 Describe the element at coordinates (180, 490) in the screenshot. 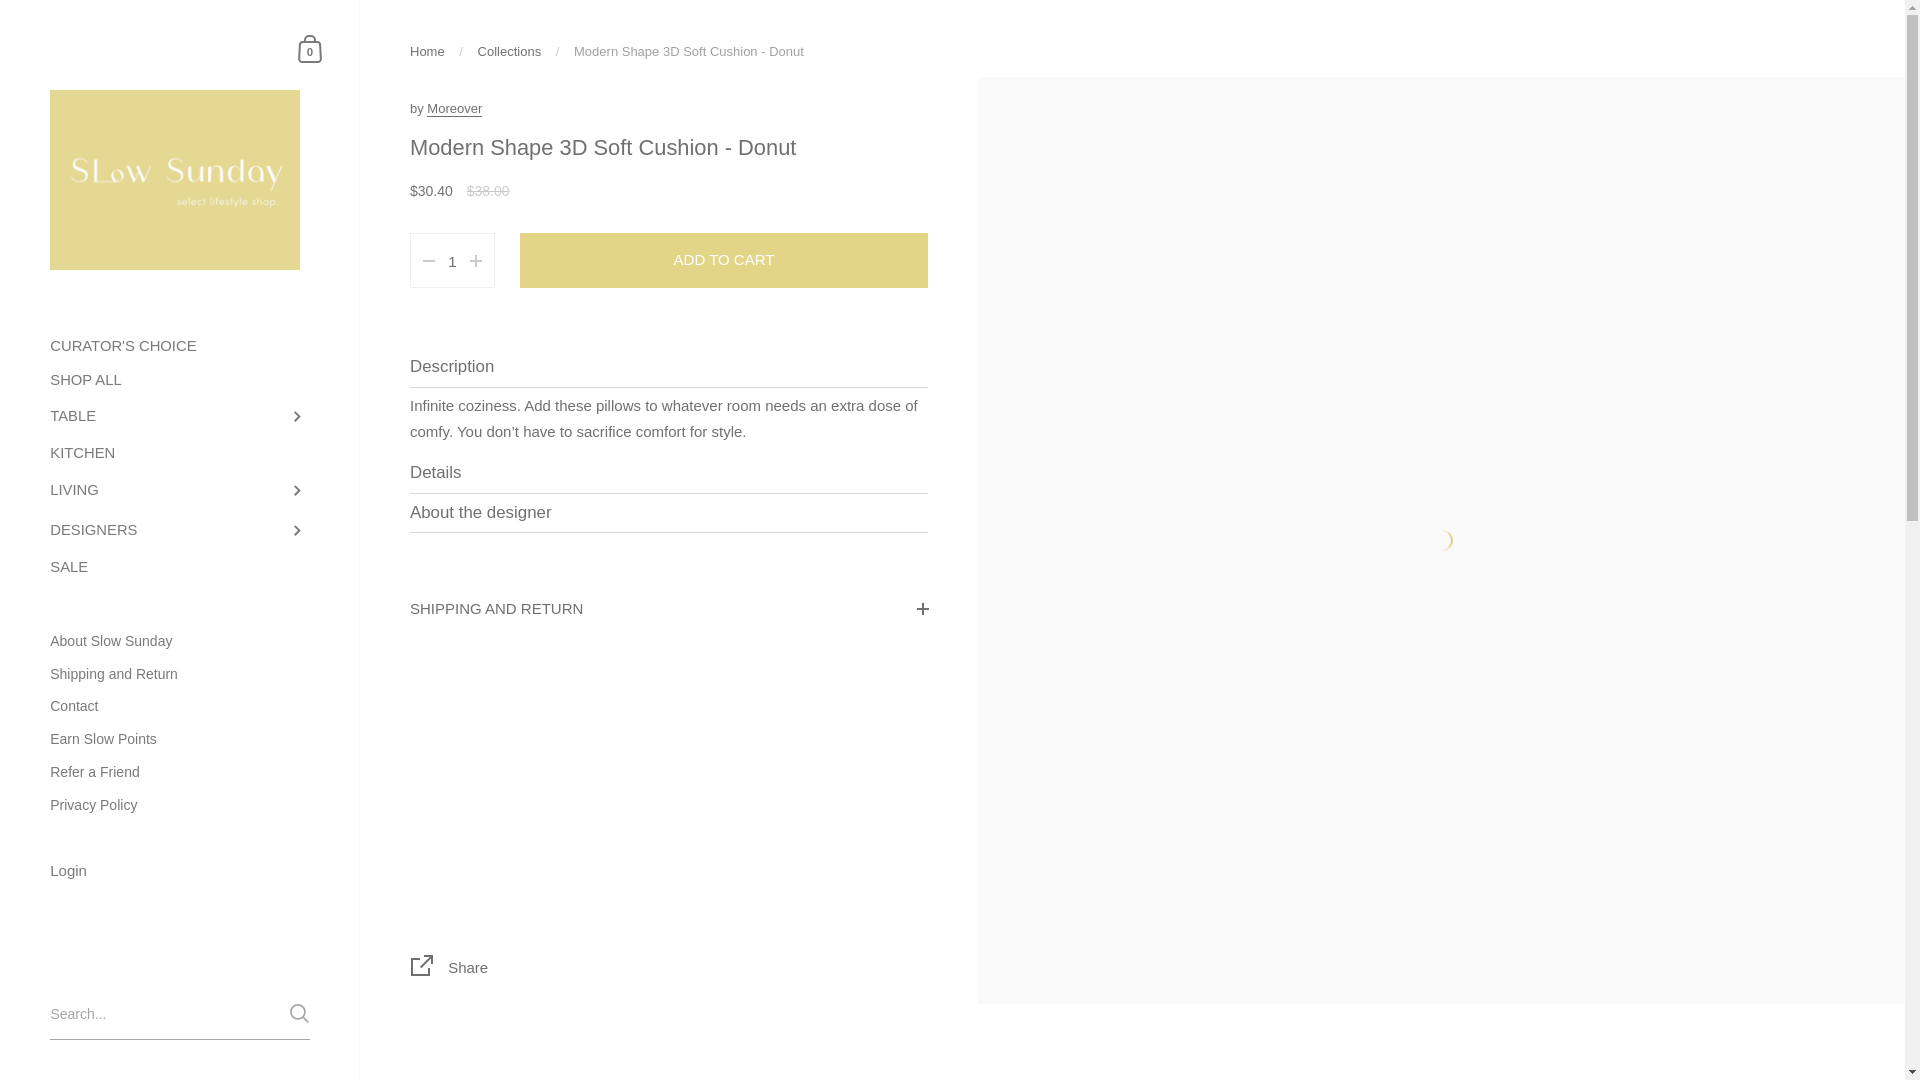

I see `LIVING` at that location.